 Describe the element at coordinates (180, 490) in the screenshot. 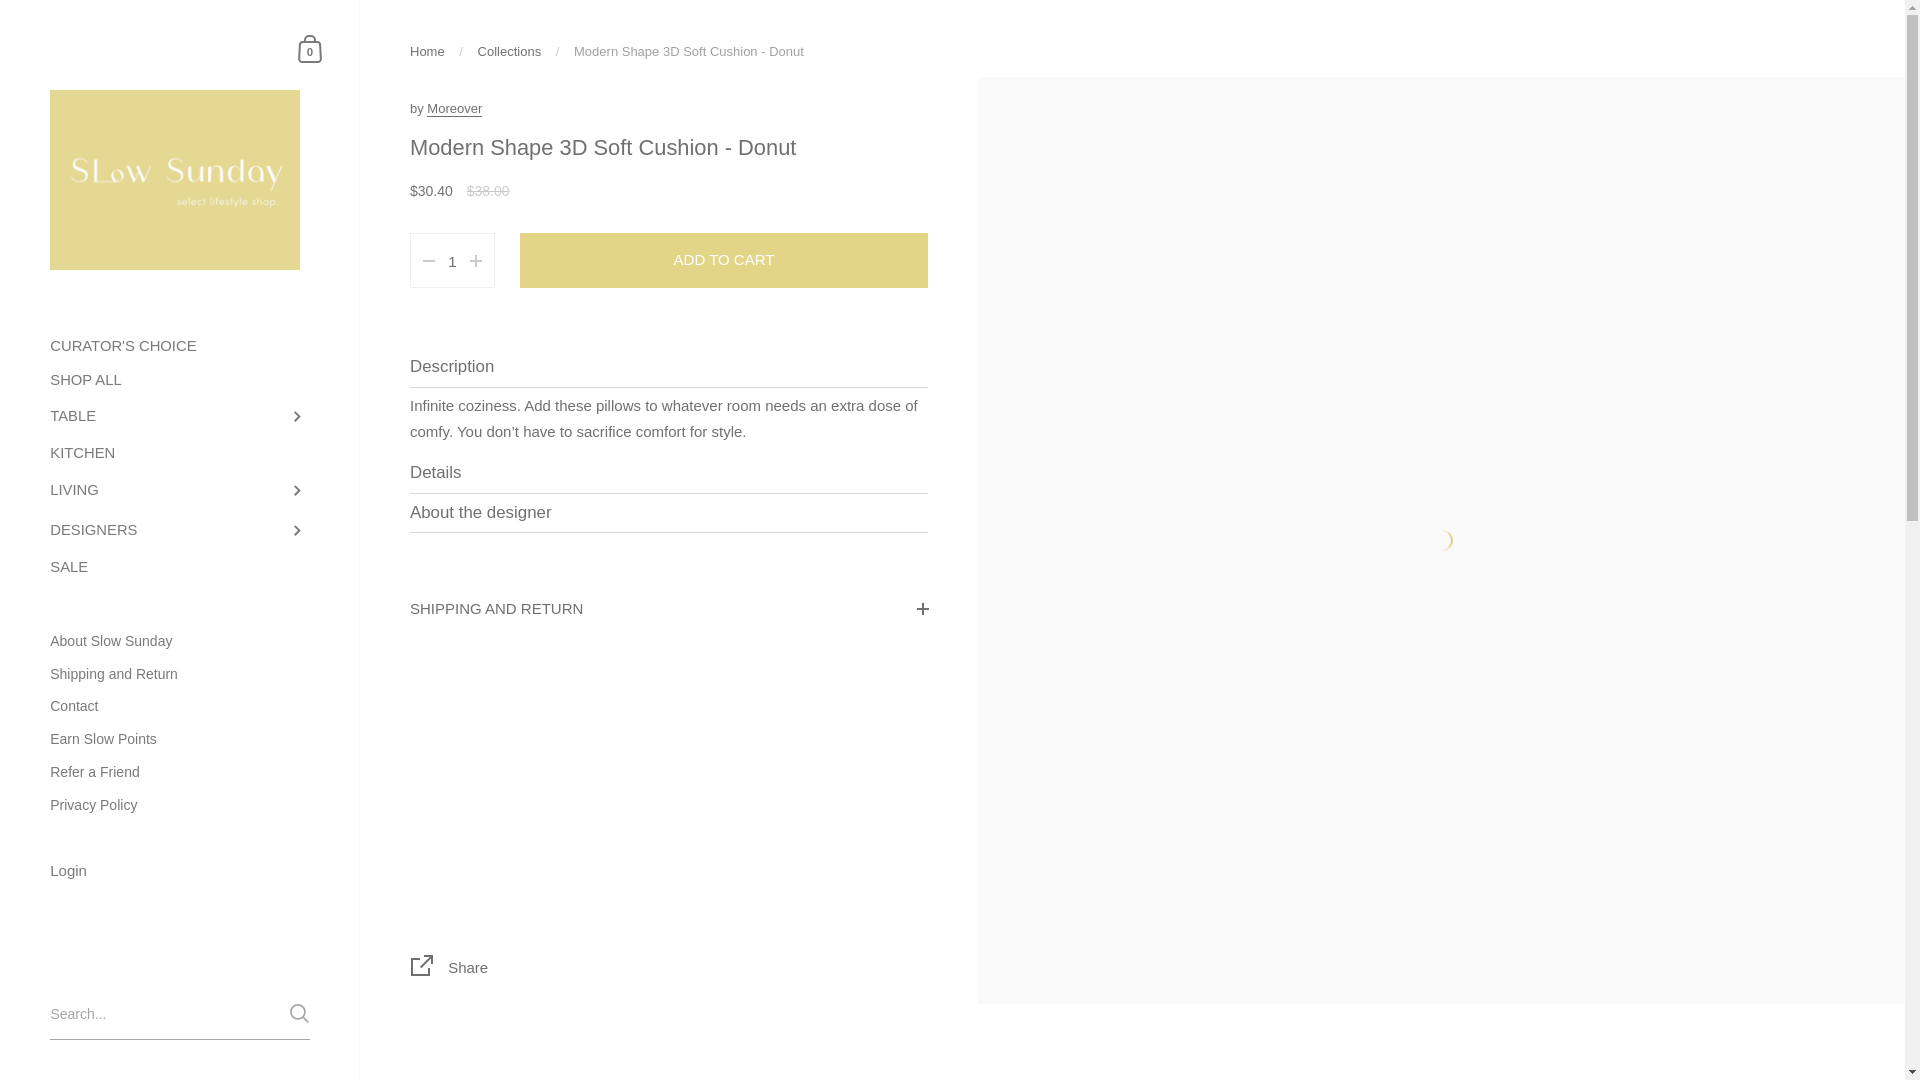

I see `LIVING` at that location.